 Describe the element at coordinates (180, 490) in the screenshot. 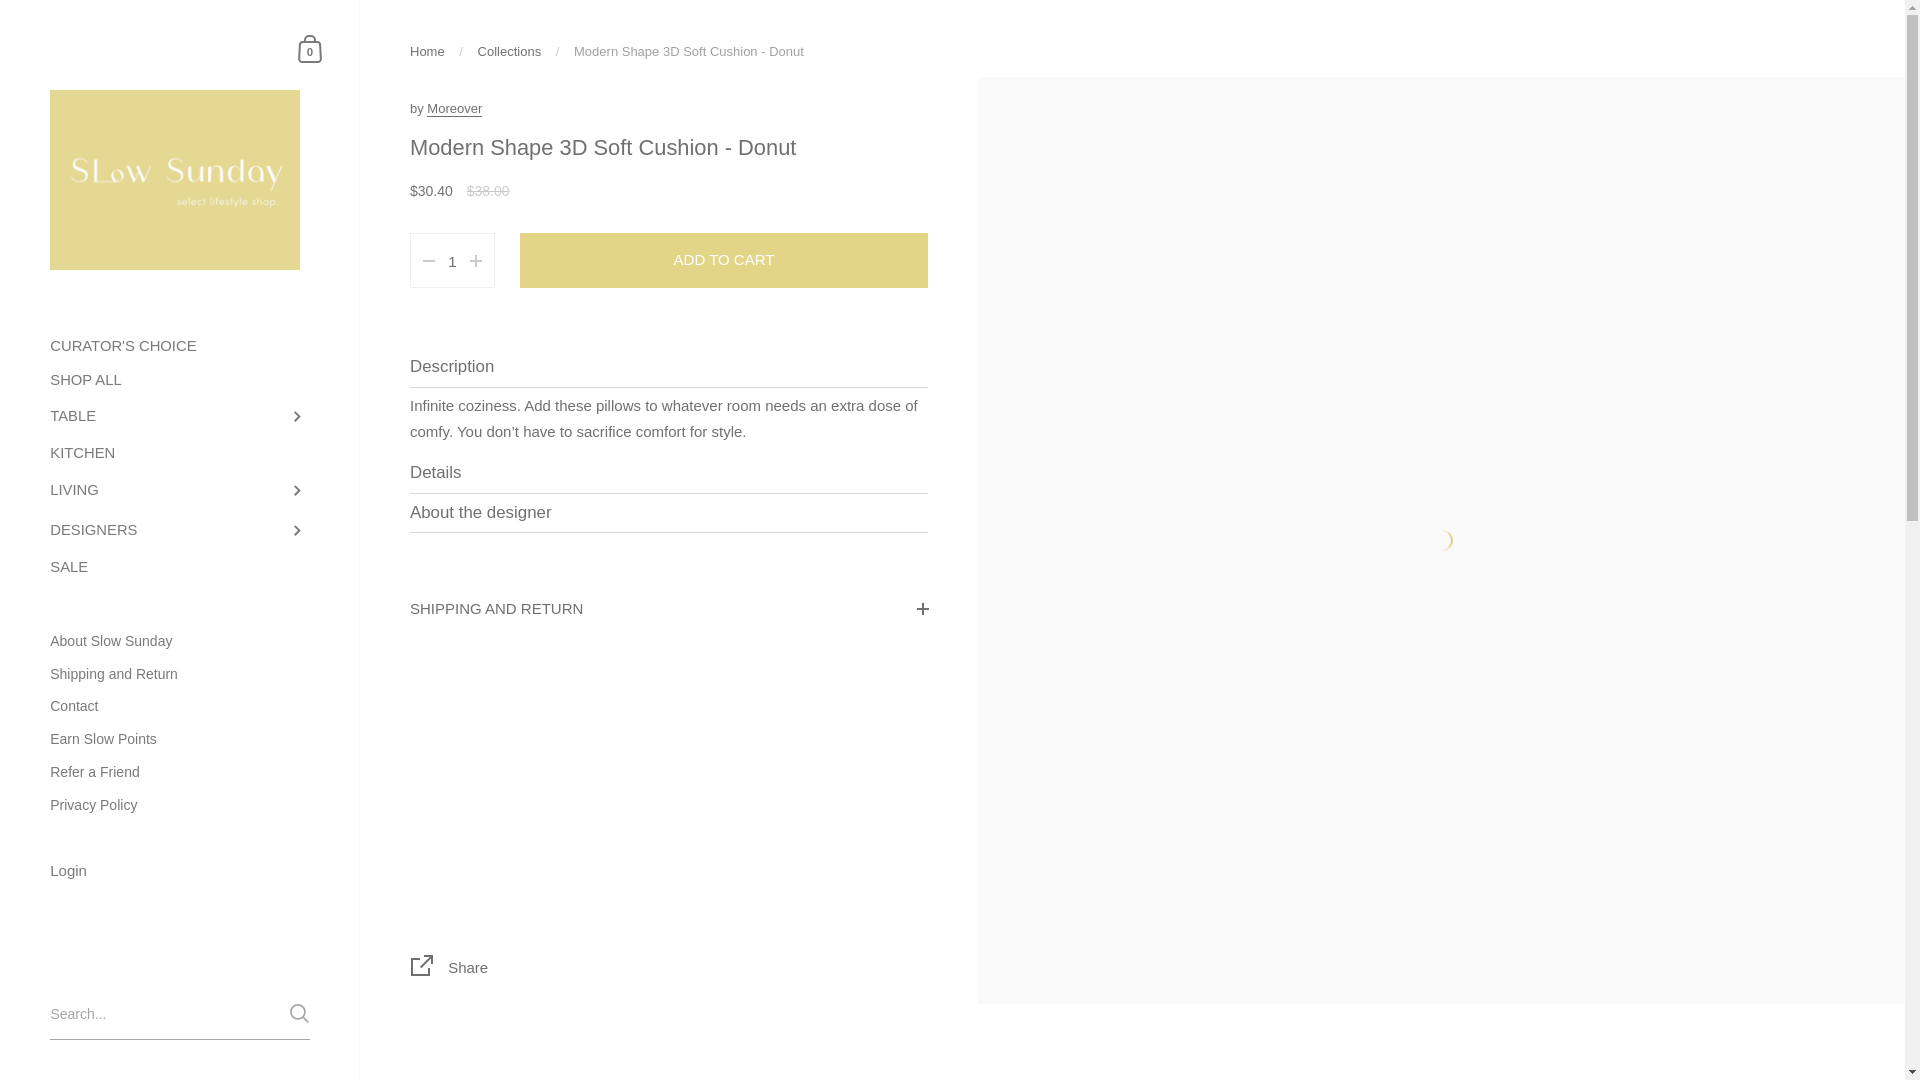

I see `LIVING` at that location.